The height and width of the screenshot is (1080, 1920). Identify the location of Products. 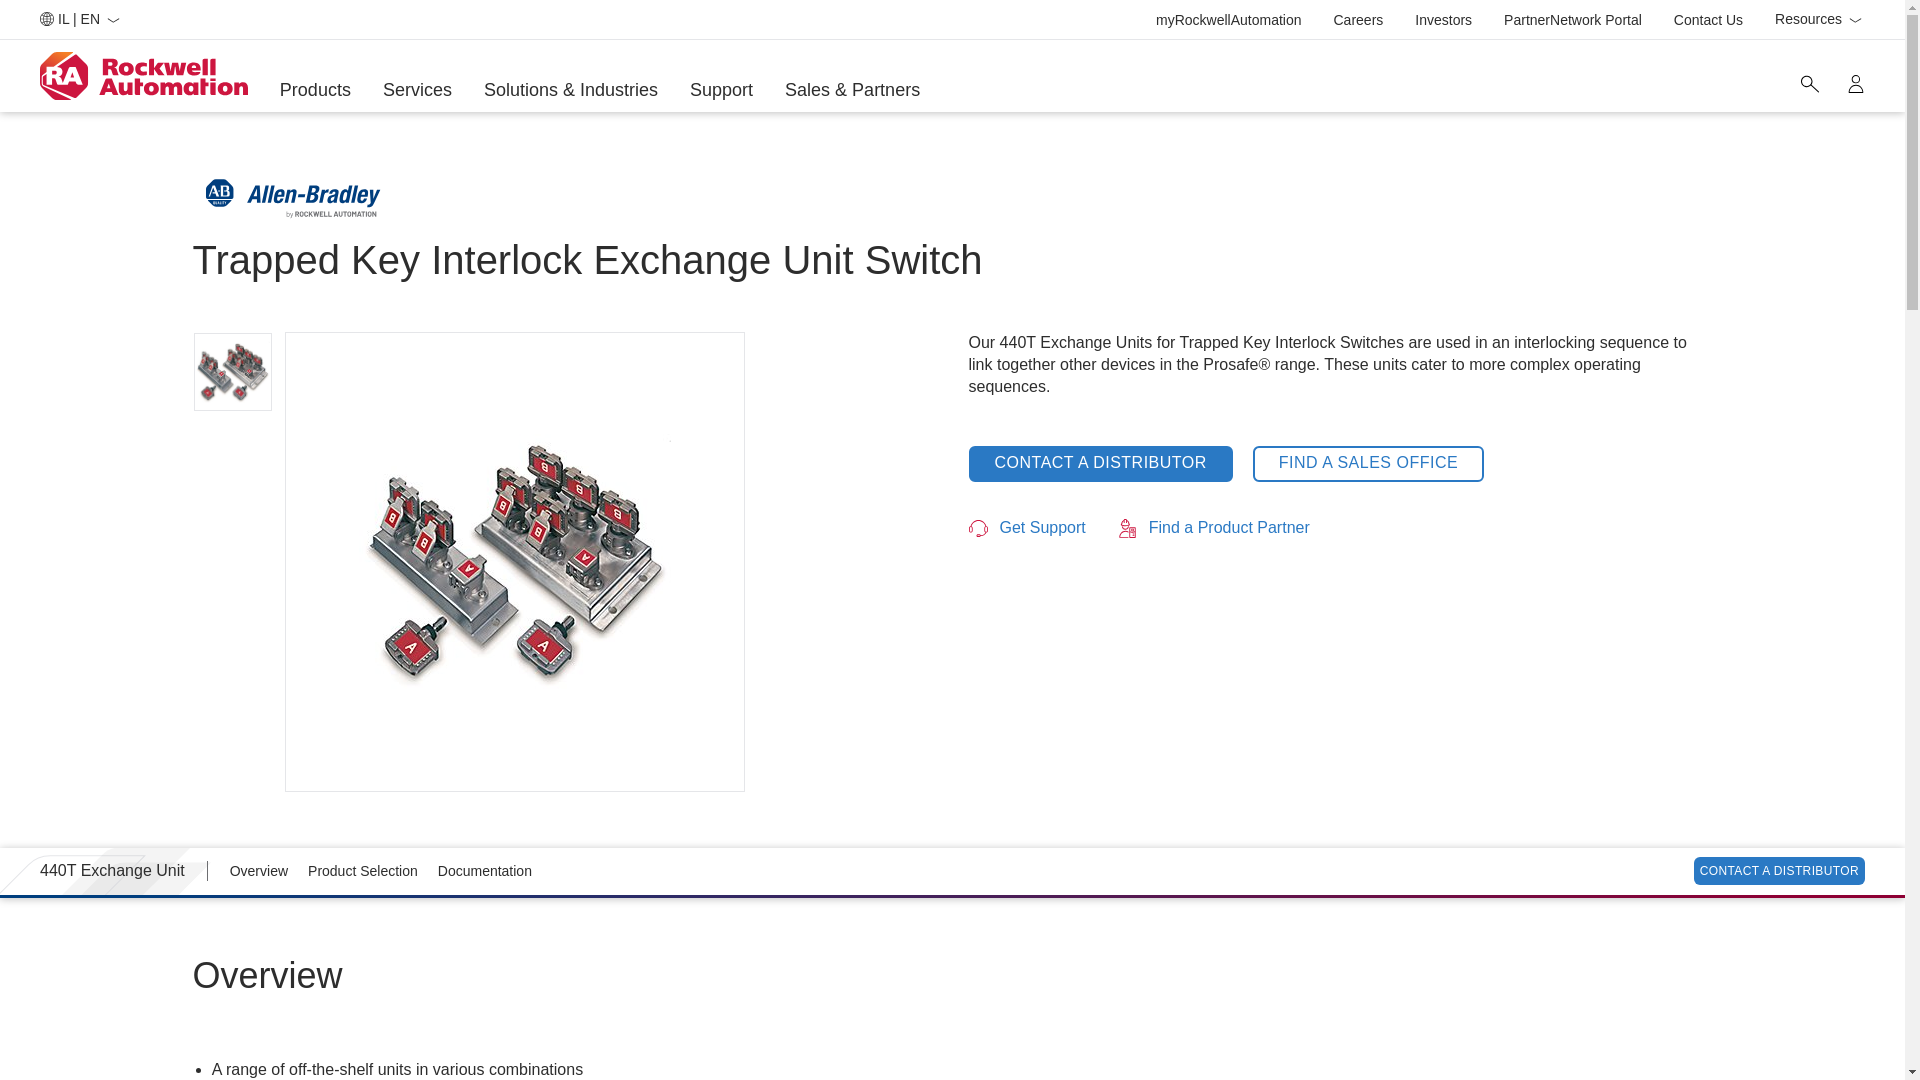
(1359, 20).